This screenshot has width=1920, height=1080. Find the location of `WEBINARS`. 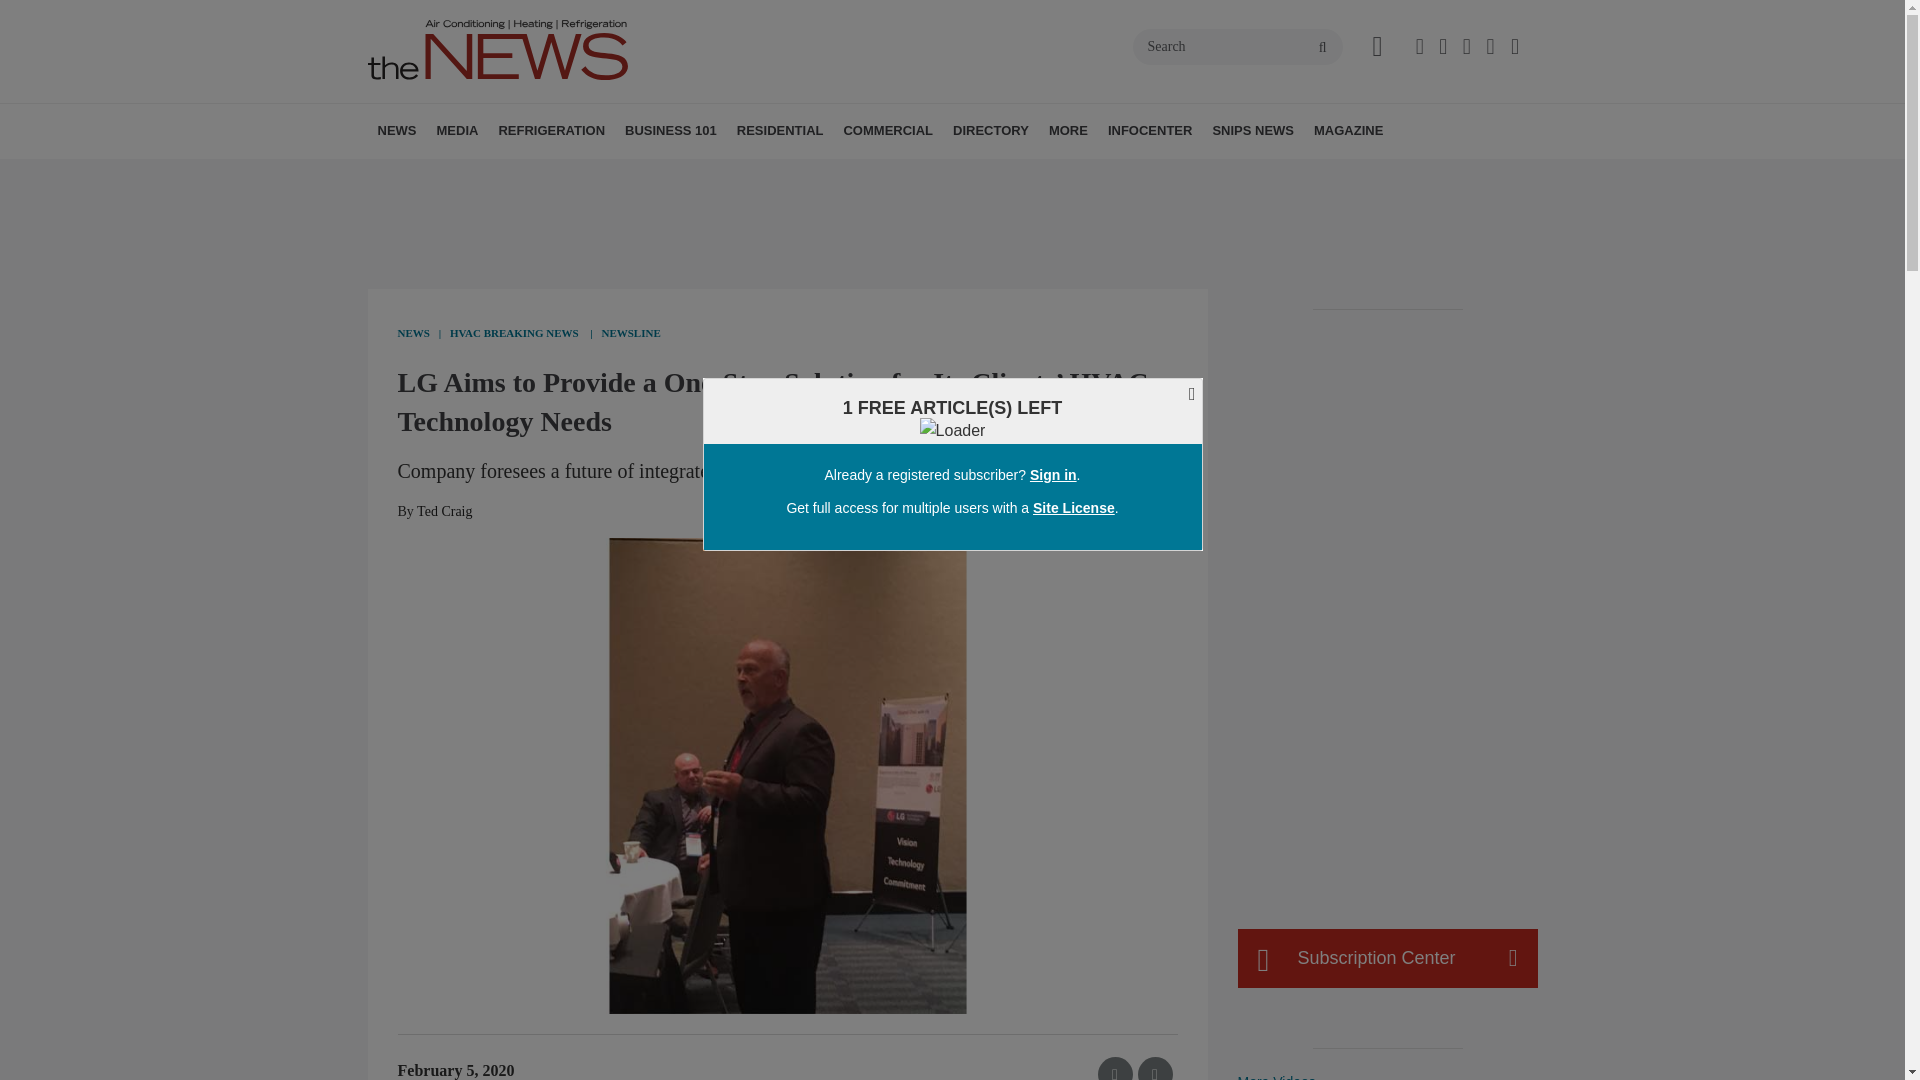

WEBINARS is located at coordinates (576, 175).